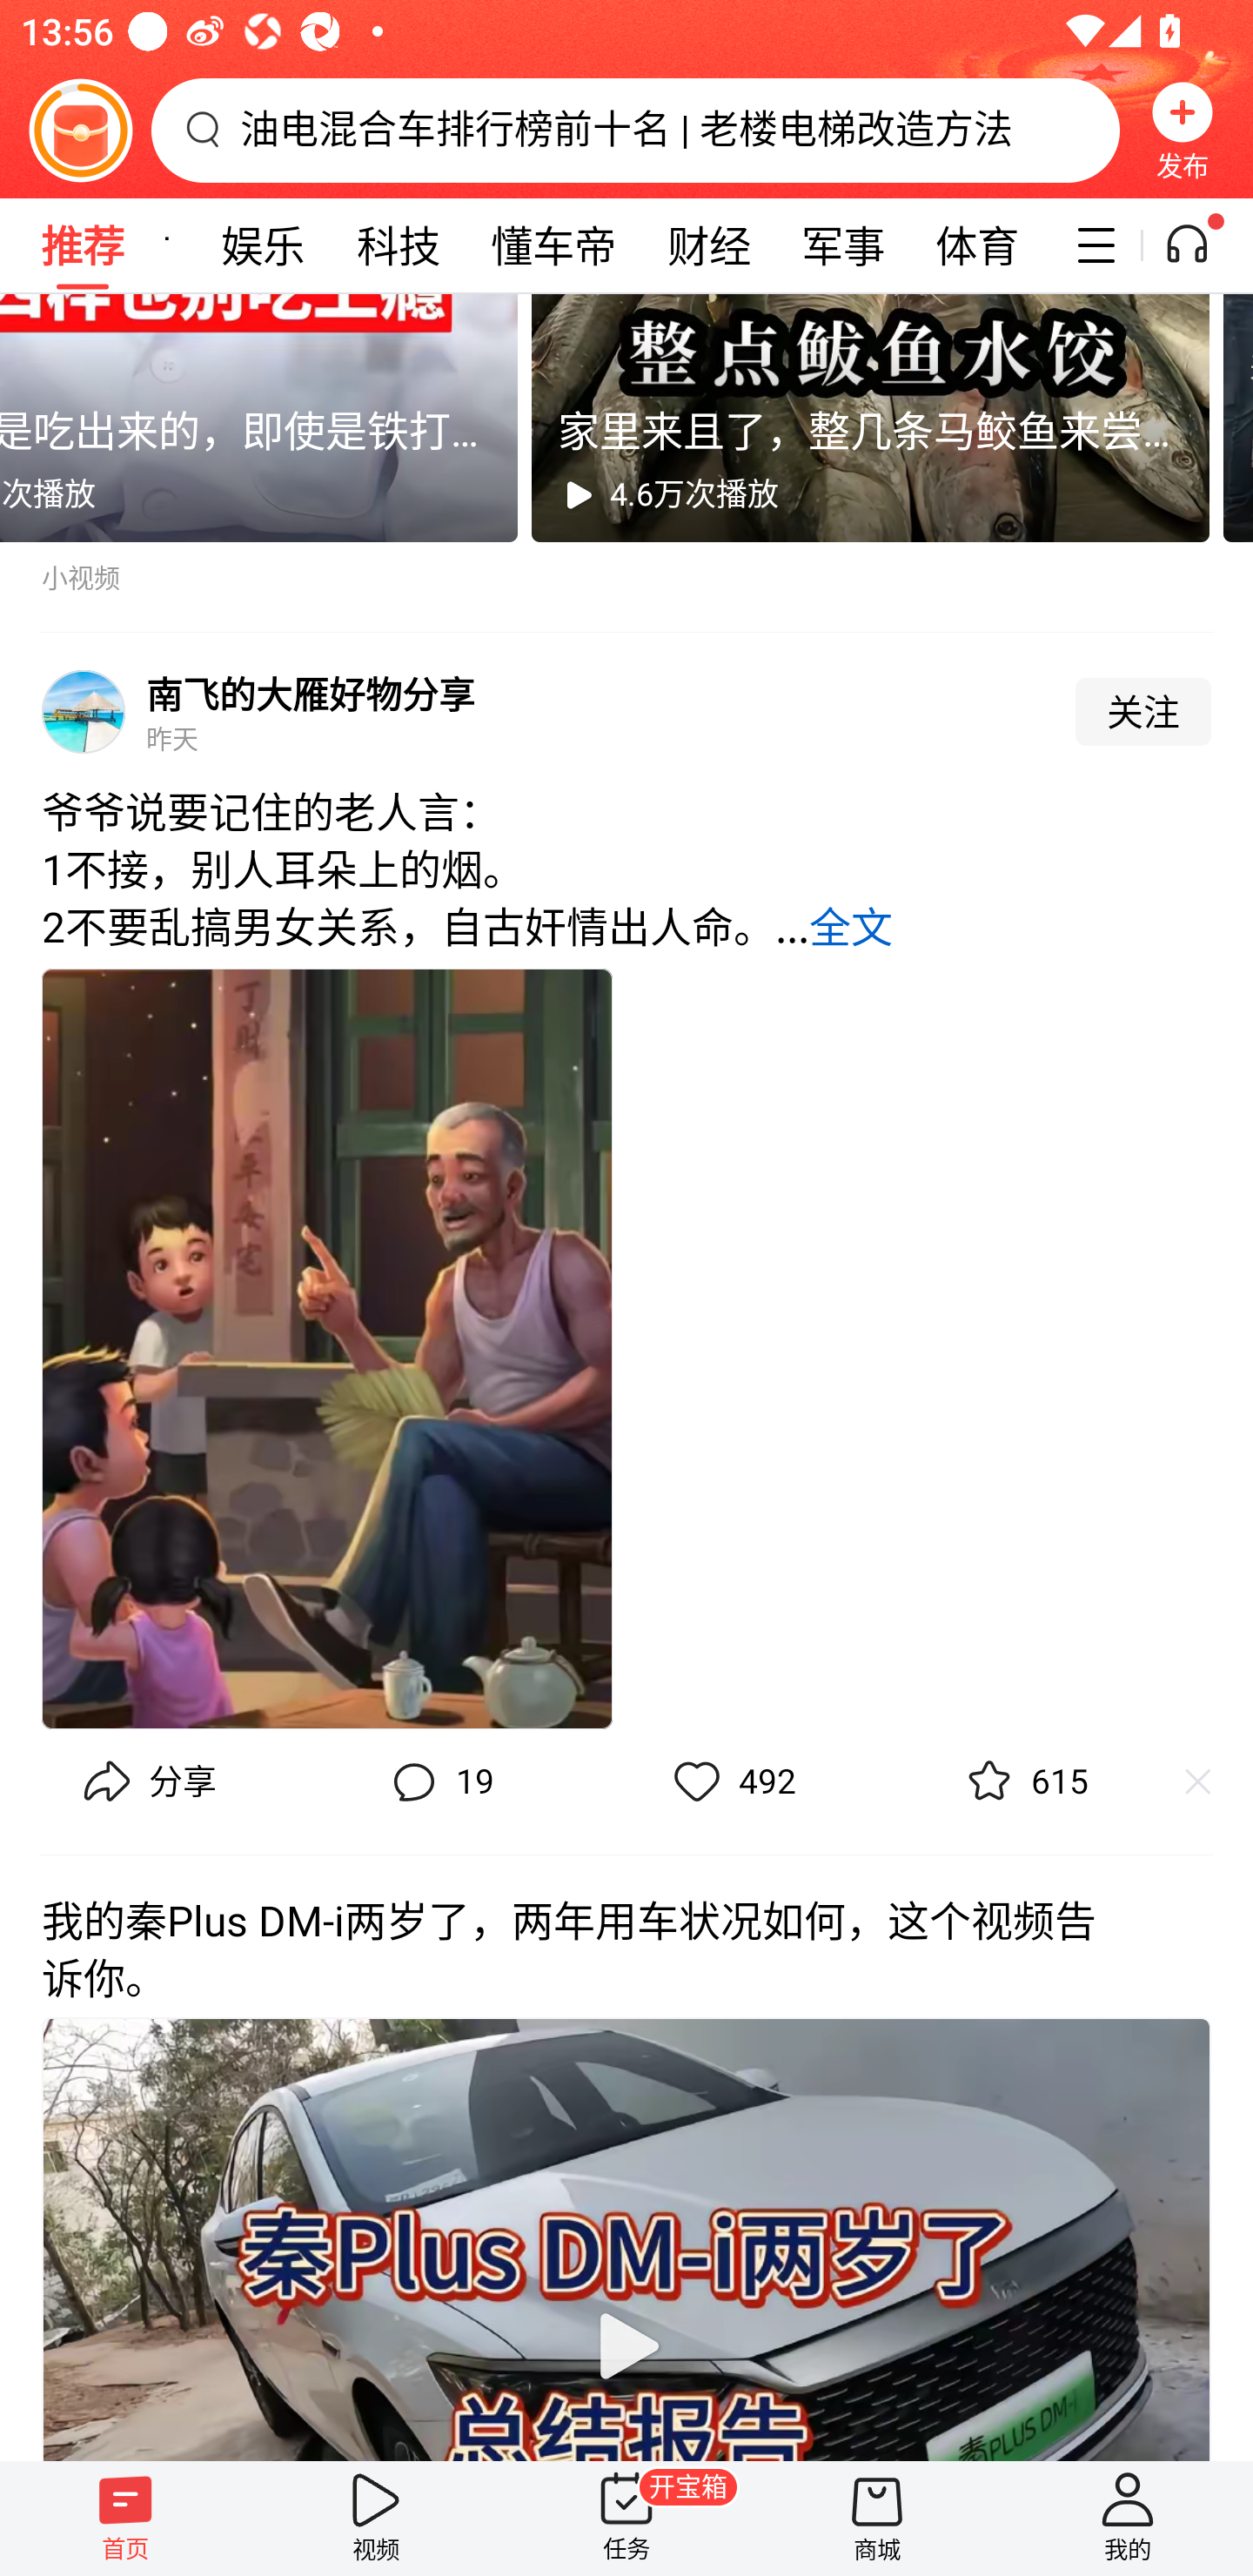 This screenshot has width=1253, height=2576. Describe the element at coordinates (439, 1782) in the screenshot. I see `评论,19 19` at that location.